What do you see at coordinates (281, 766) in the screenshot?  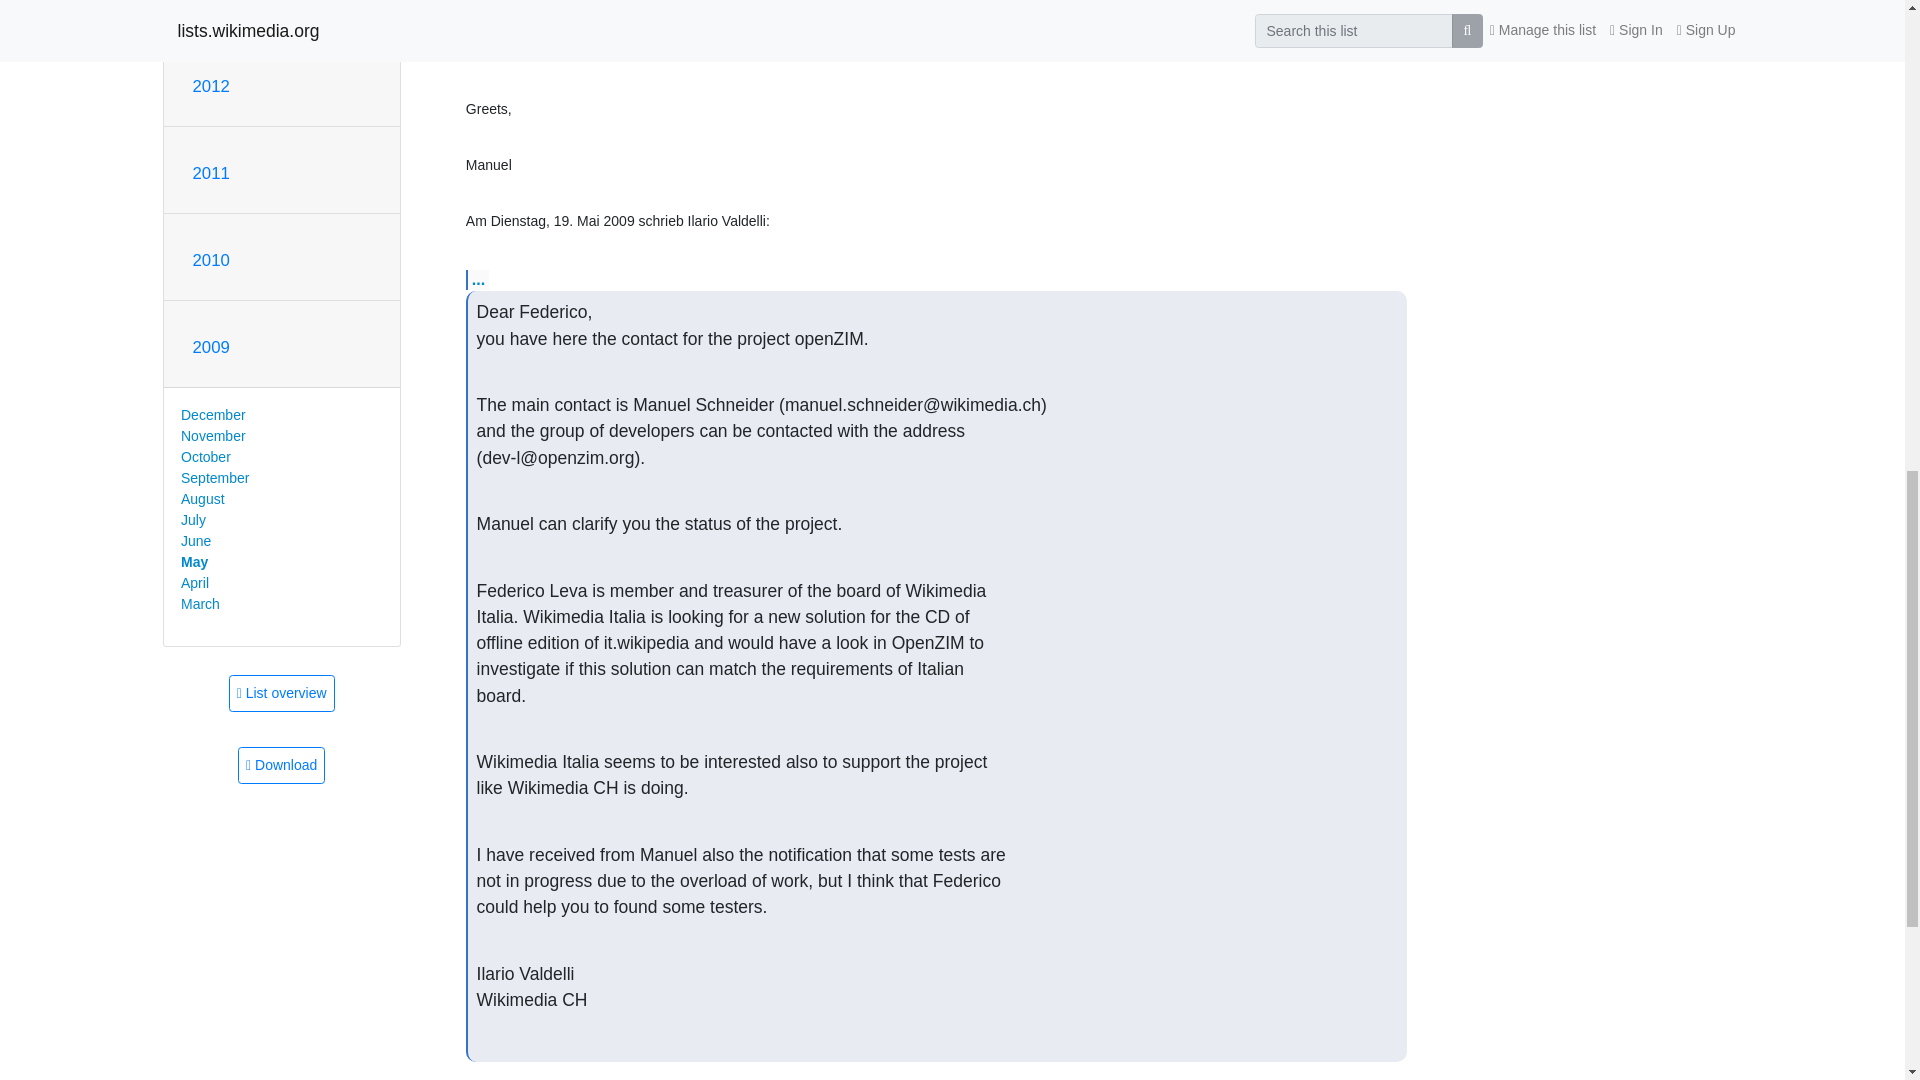 I see `This message in gzipped mbox format` at bounding box center [281, 766].